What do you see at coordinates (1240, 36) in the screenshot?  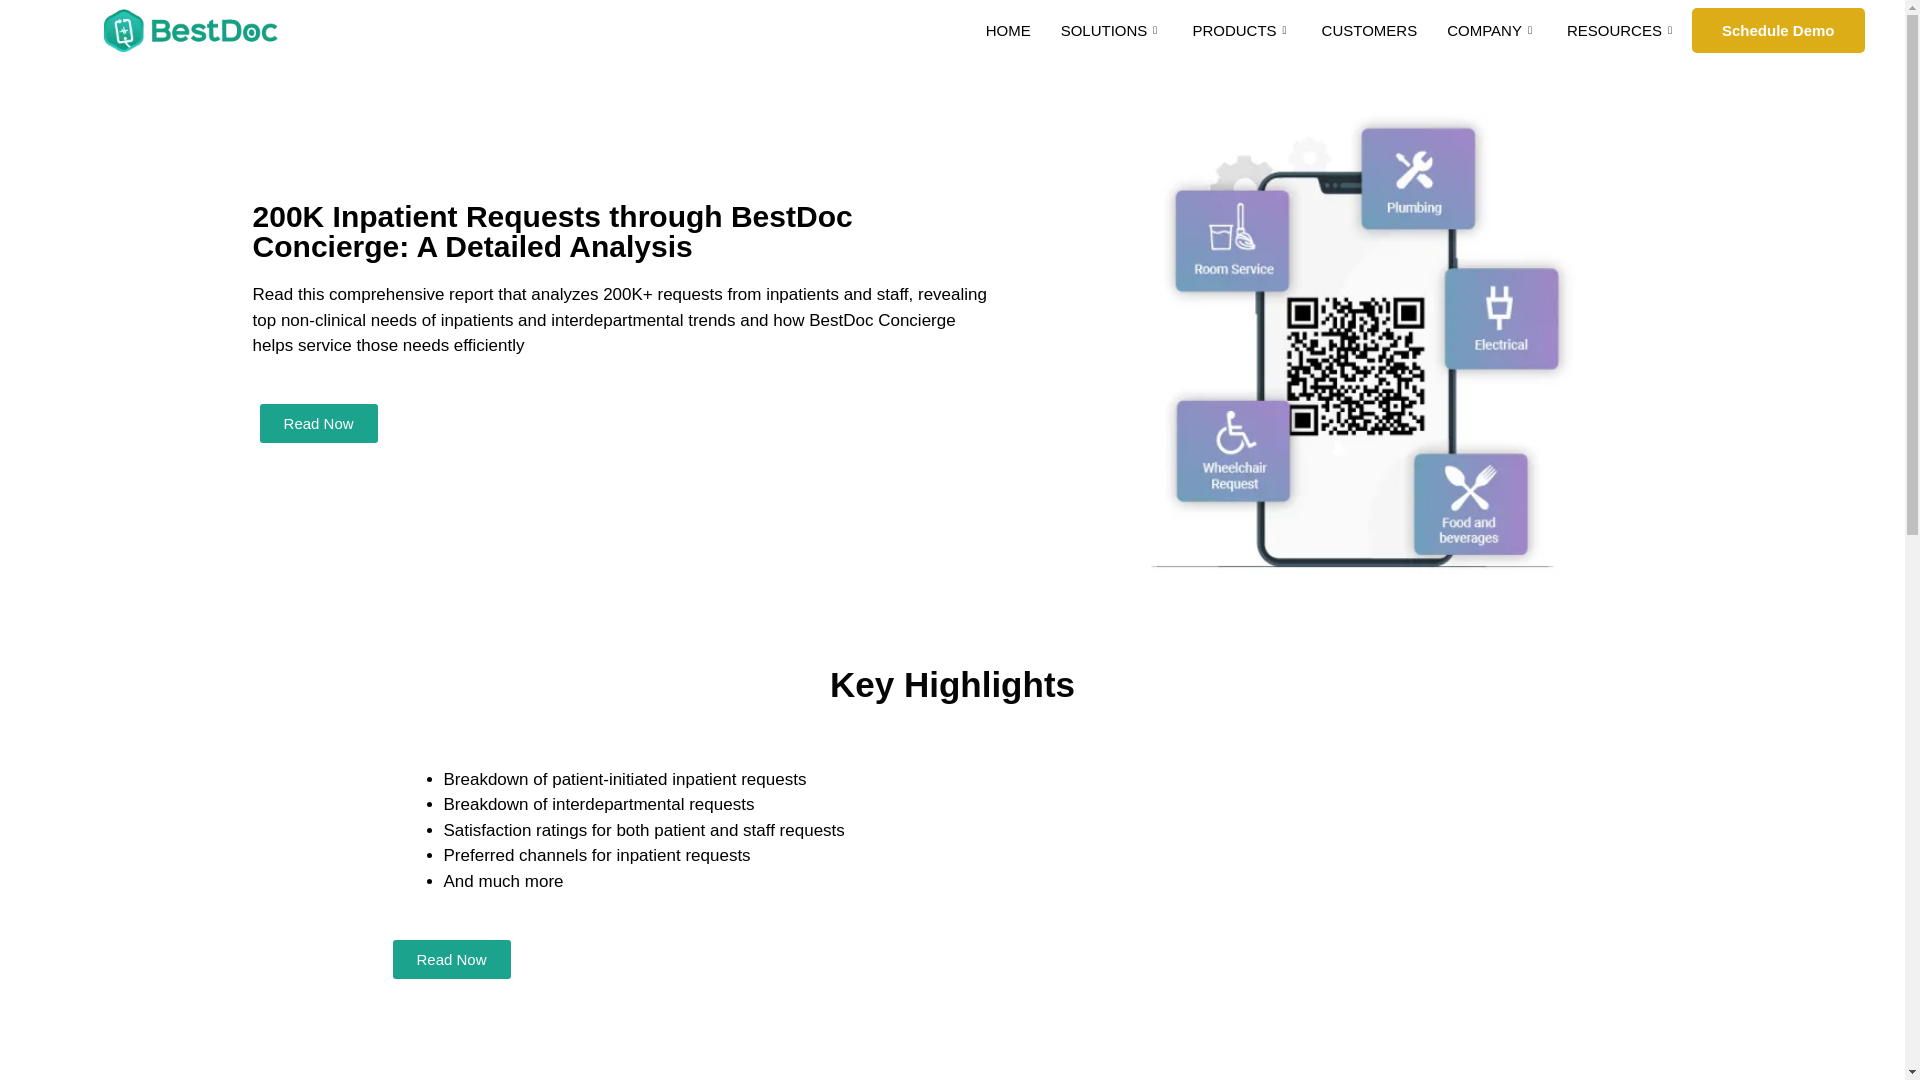 I see `PRODUCTS` at bounding box center [1240, 36].